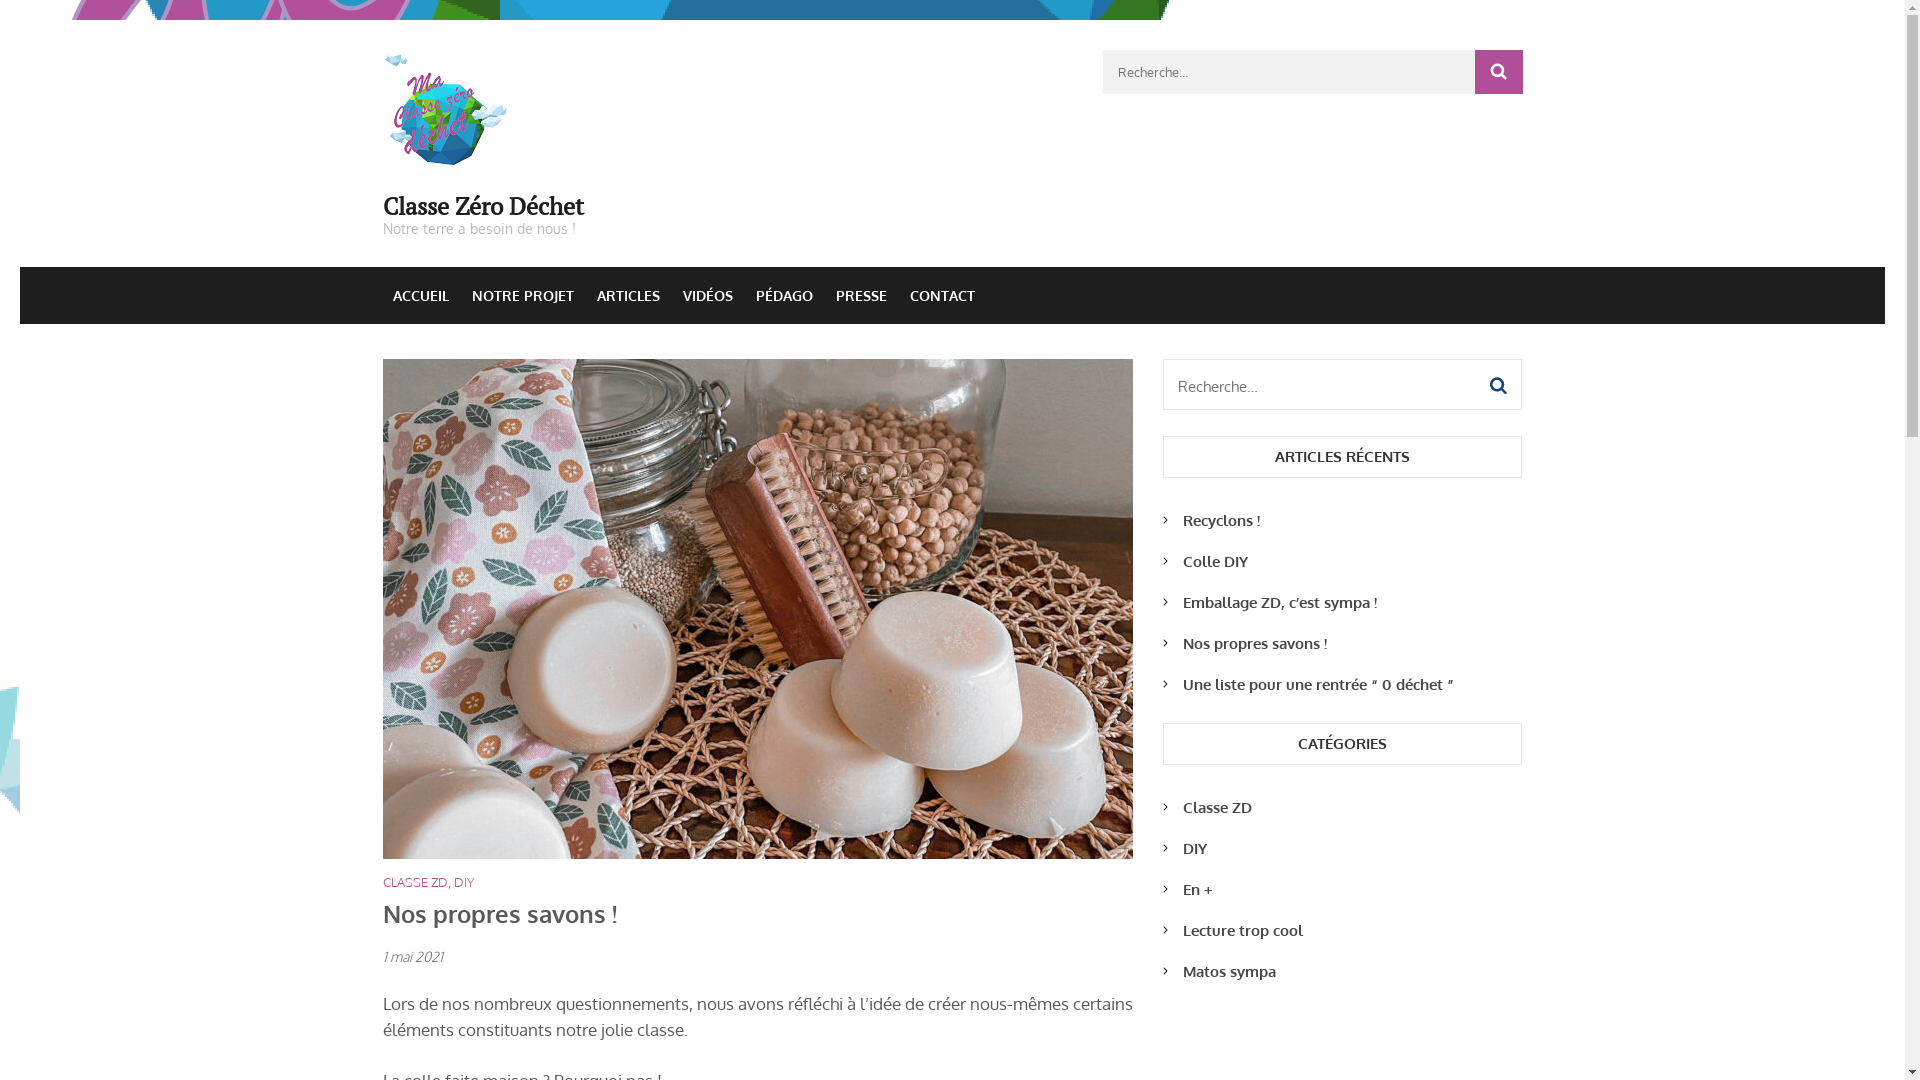  What do you see at coordinates (412, 956) in the screenshot?
I see `1 mai 2021` at bounding box center [412, 956].